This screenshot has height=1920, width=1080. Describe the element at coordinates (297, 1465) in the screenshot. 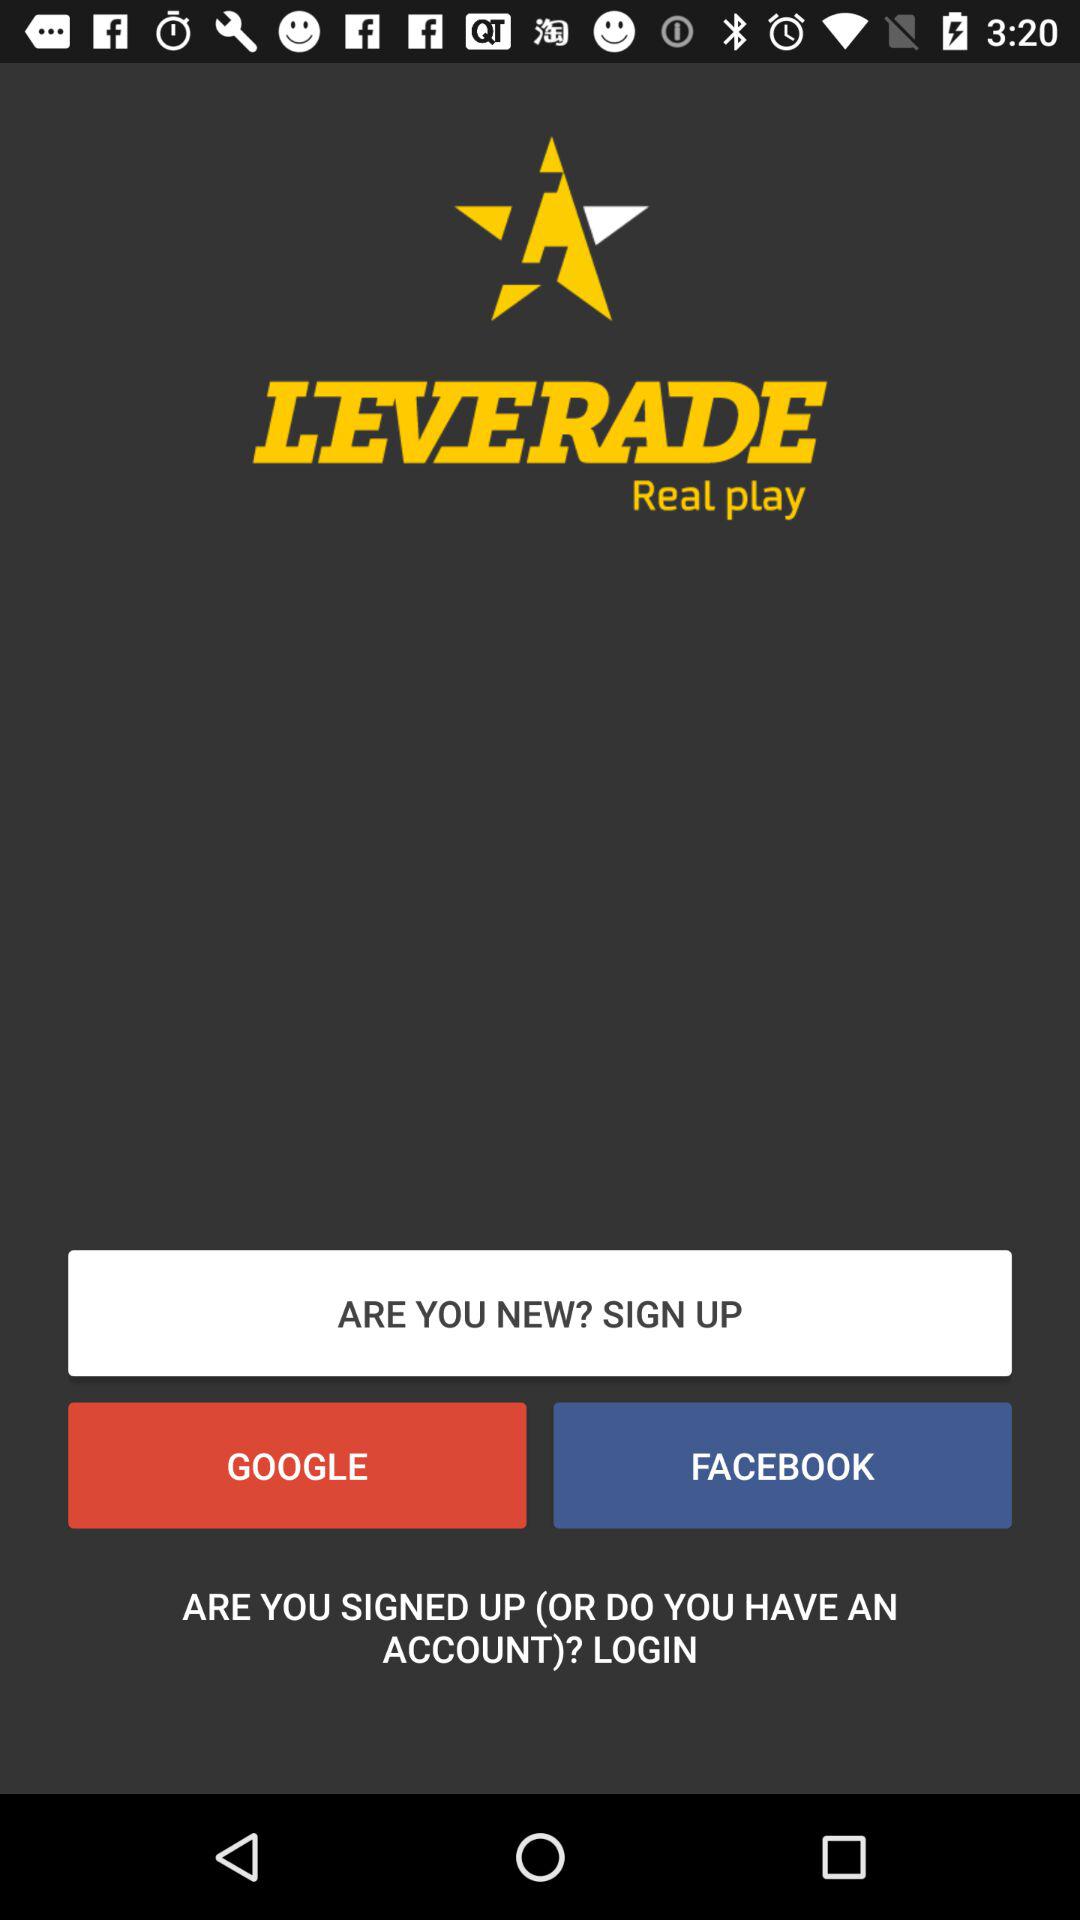

I see `launch the button below the are you new button` at that location.